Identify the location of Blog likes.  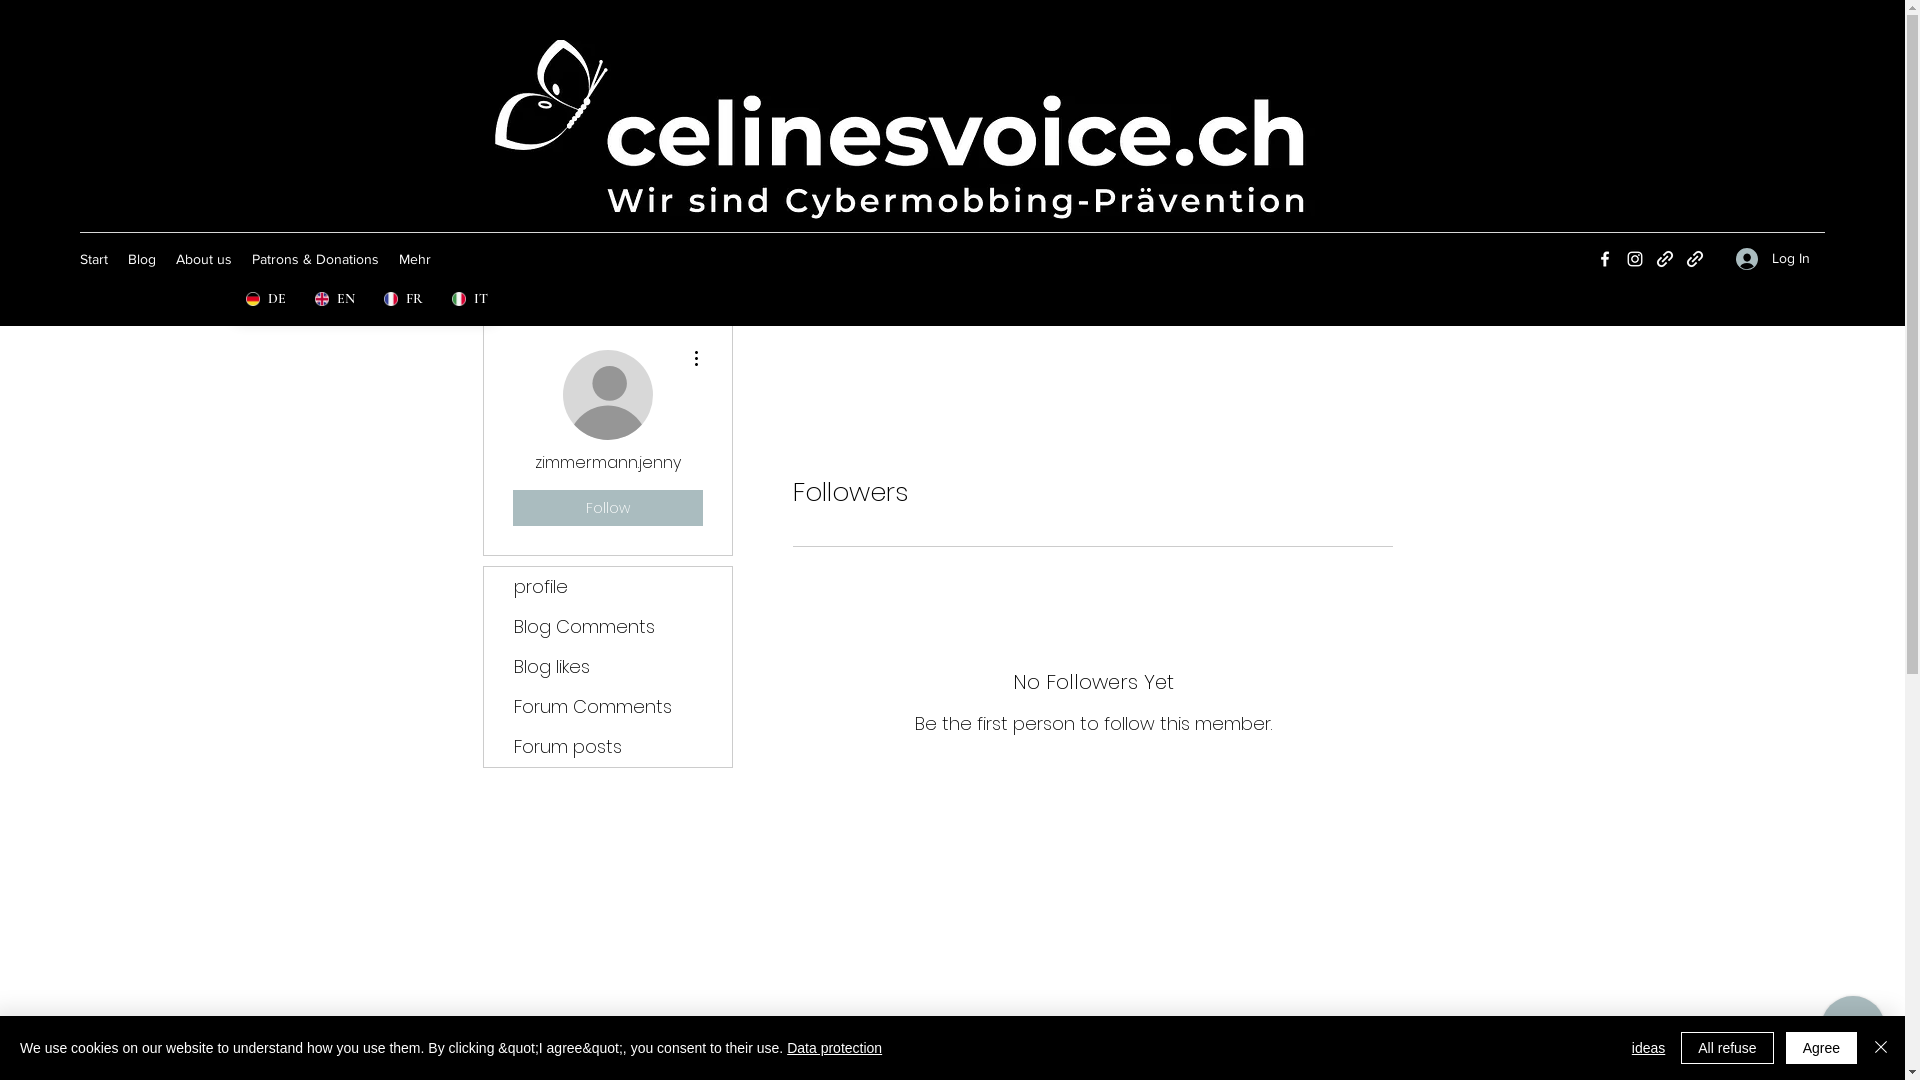
(608, 667).